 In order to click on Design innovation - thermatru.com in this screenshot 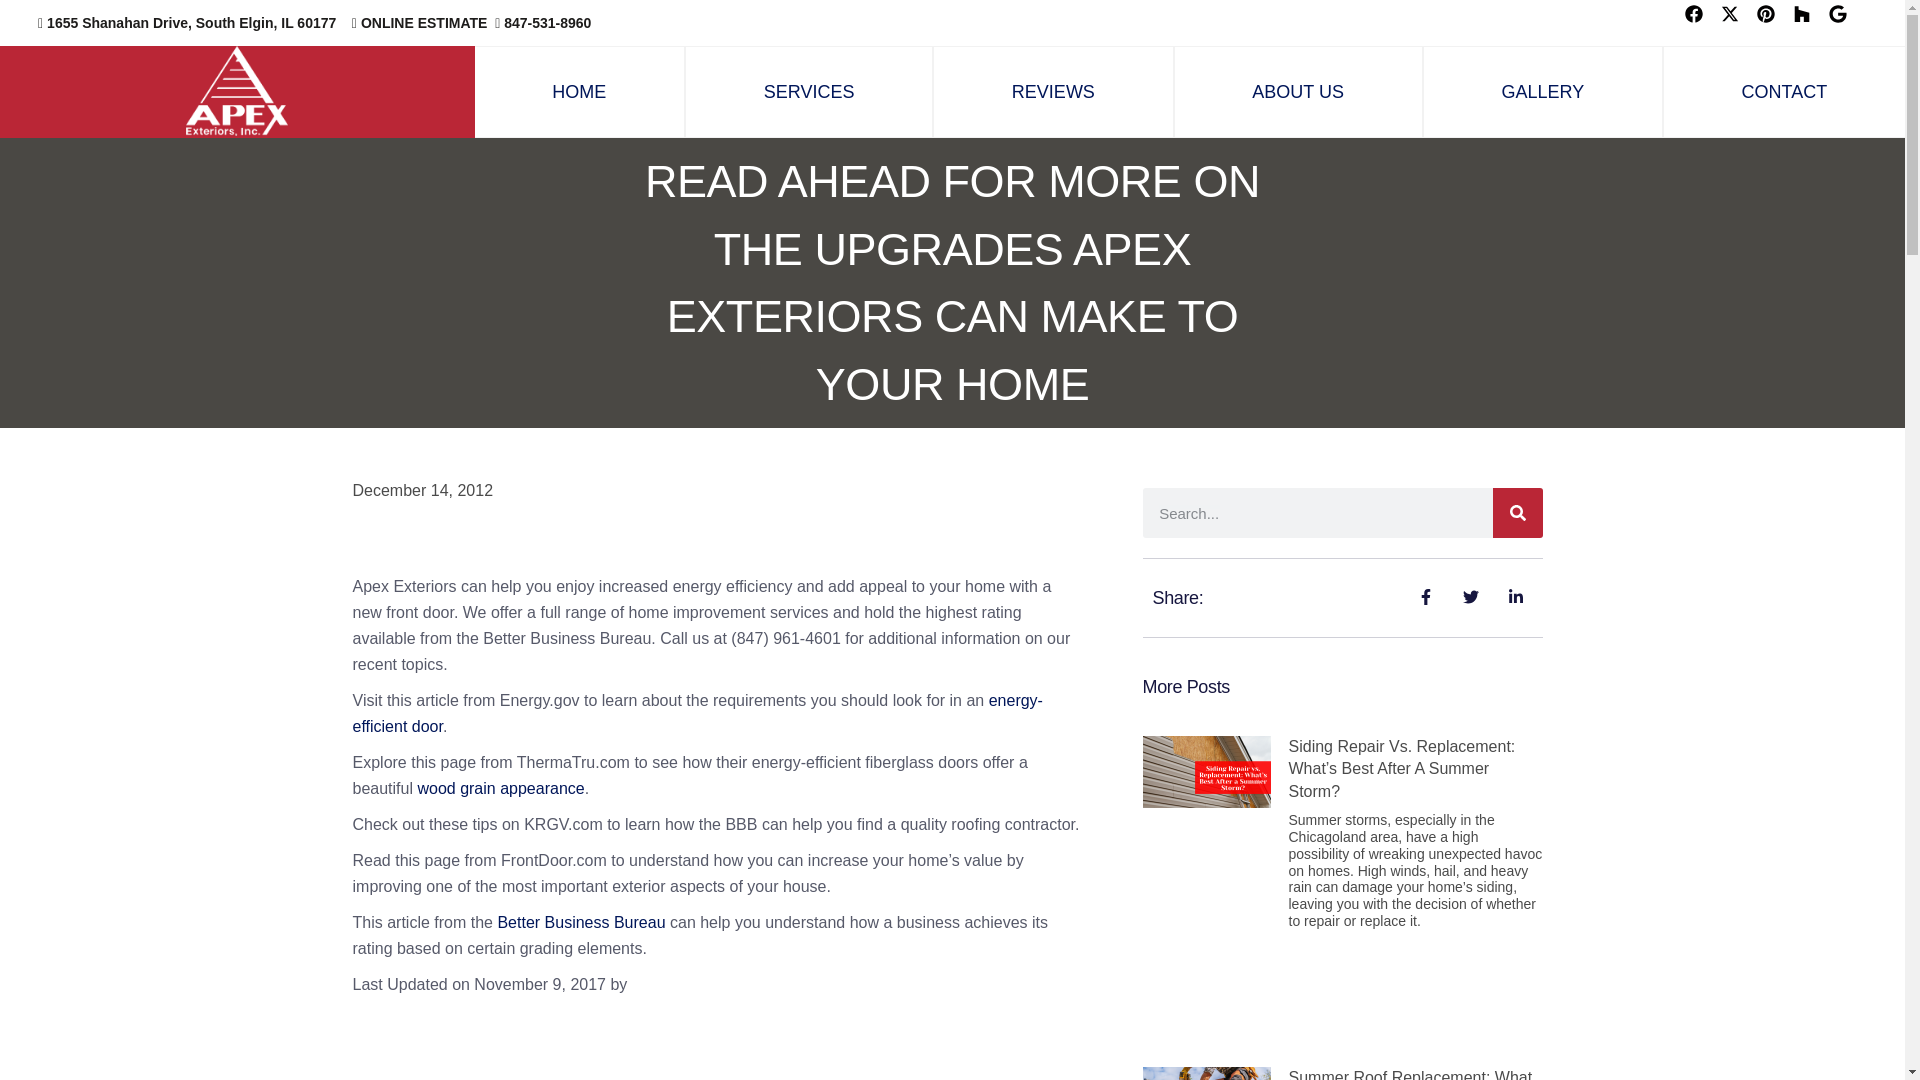, I will do `click(500, 788)`.